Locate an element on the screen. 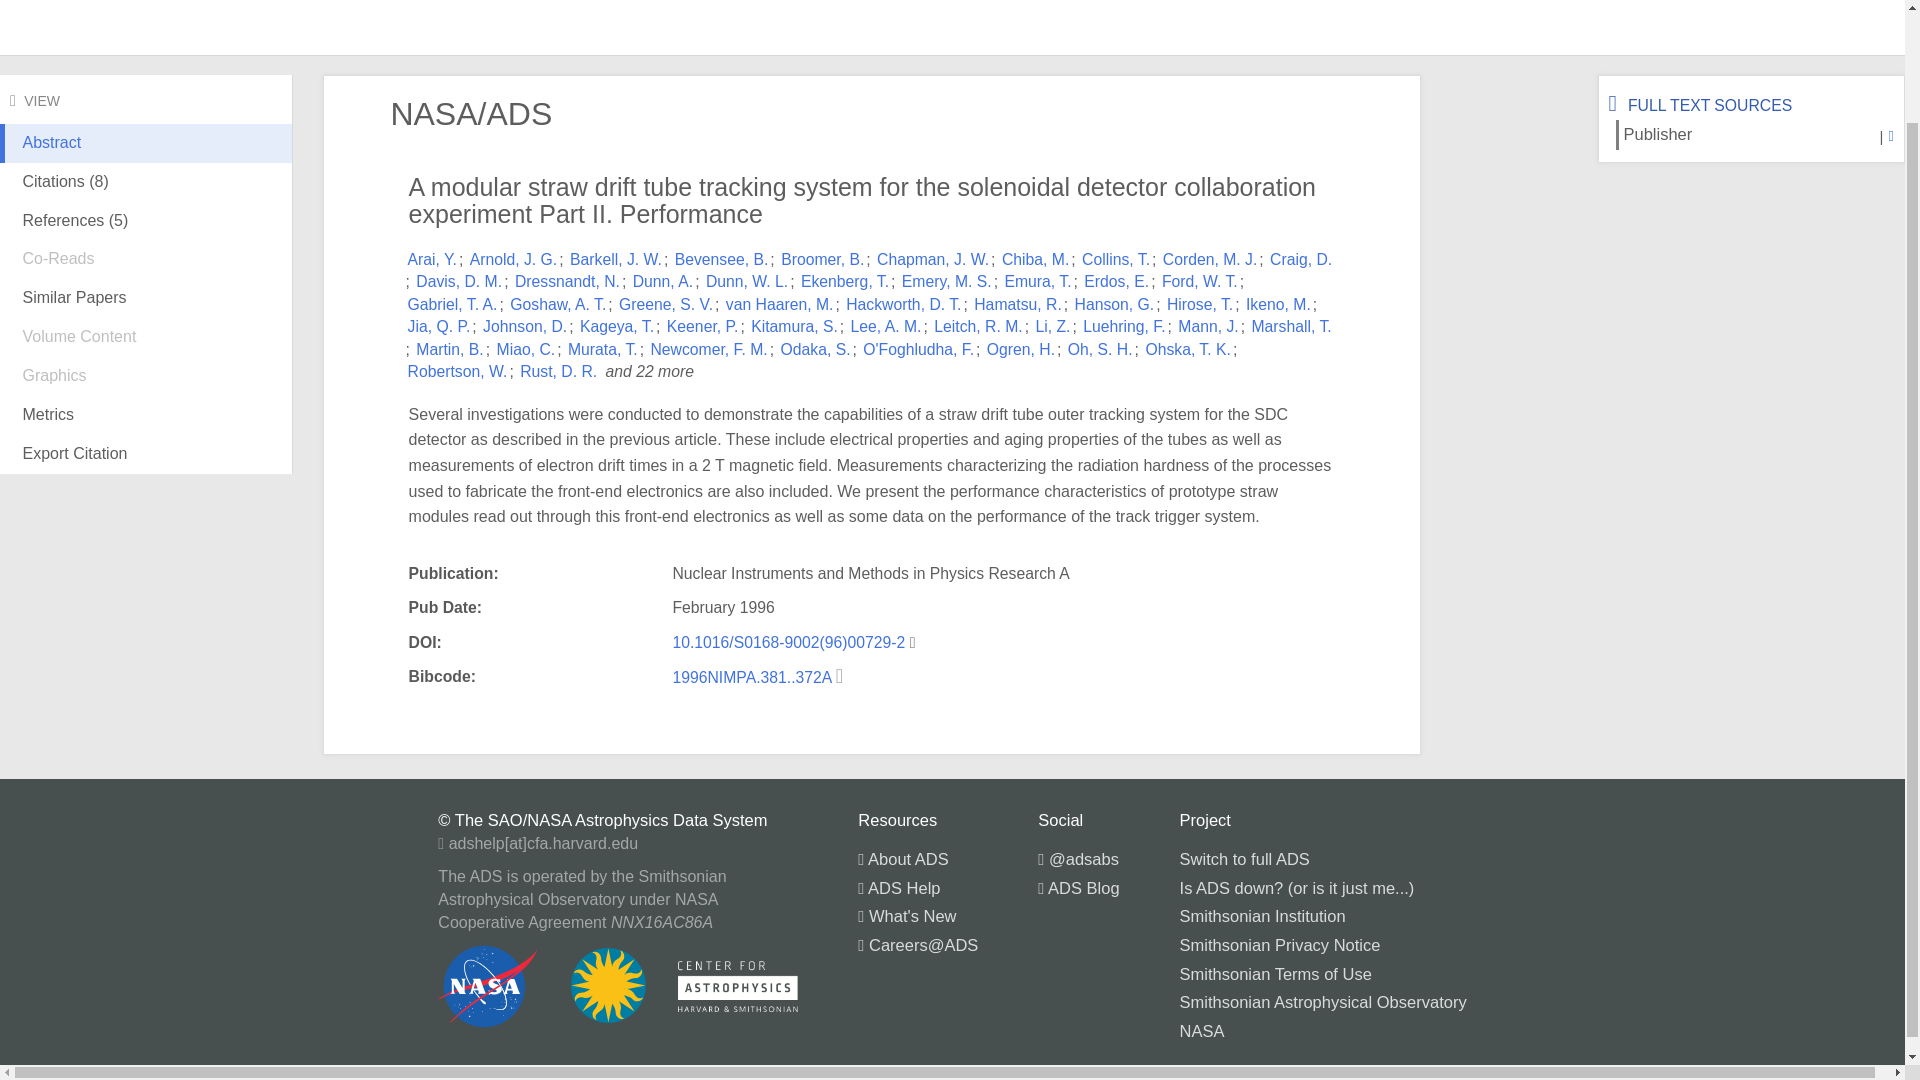  Dressnandt, N. is located at coordinates (567, 282).